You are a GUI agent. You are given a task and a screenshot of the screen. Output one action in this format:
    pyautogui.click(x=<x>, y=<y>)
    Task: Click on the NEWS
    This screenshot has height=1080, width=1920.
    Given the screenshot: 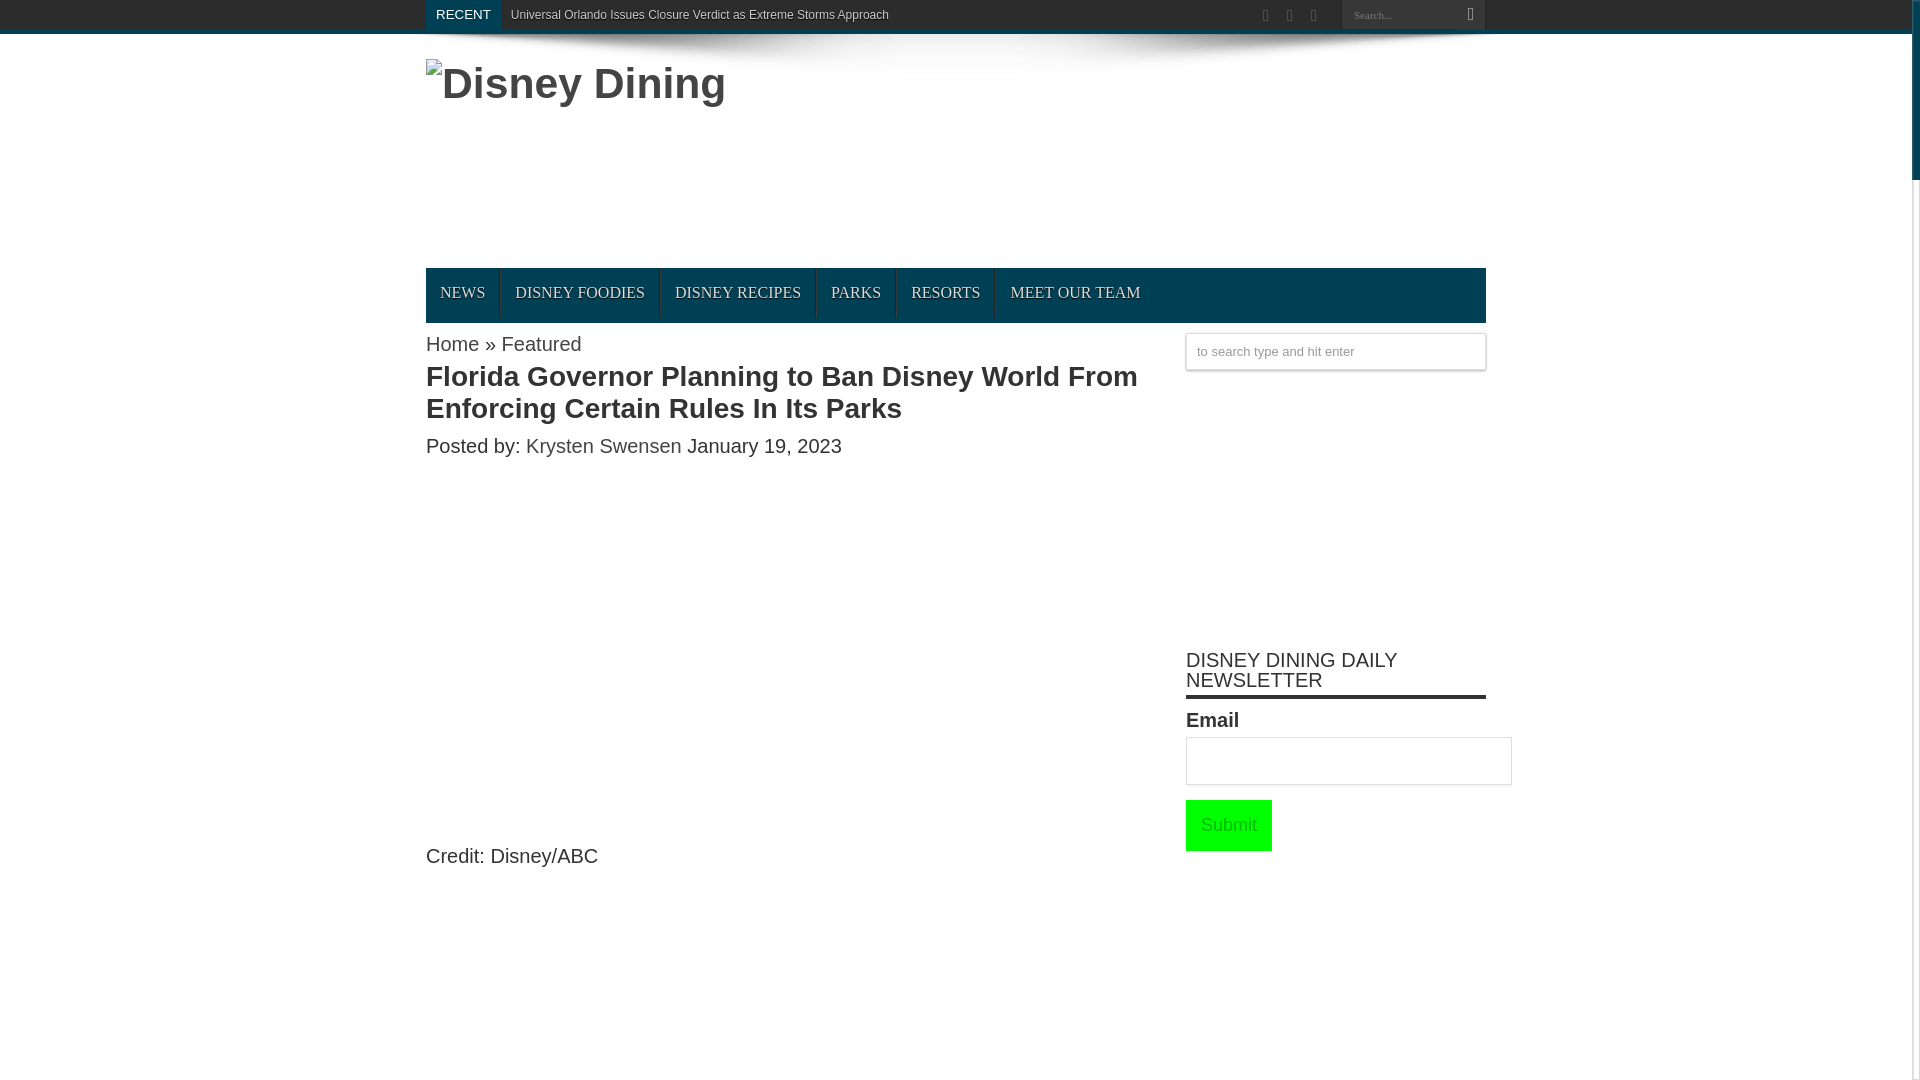 What is the action you would take?
    pyautogui.click(x=462, y=292)
    